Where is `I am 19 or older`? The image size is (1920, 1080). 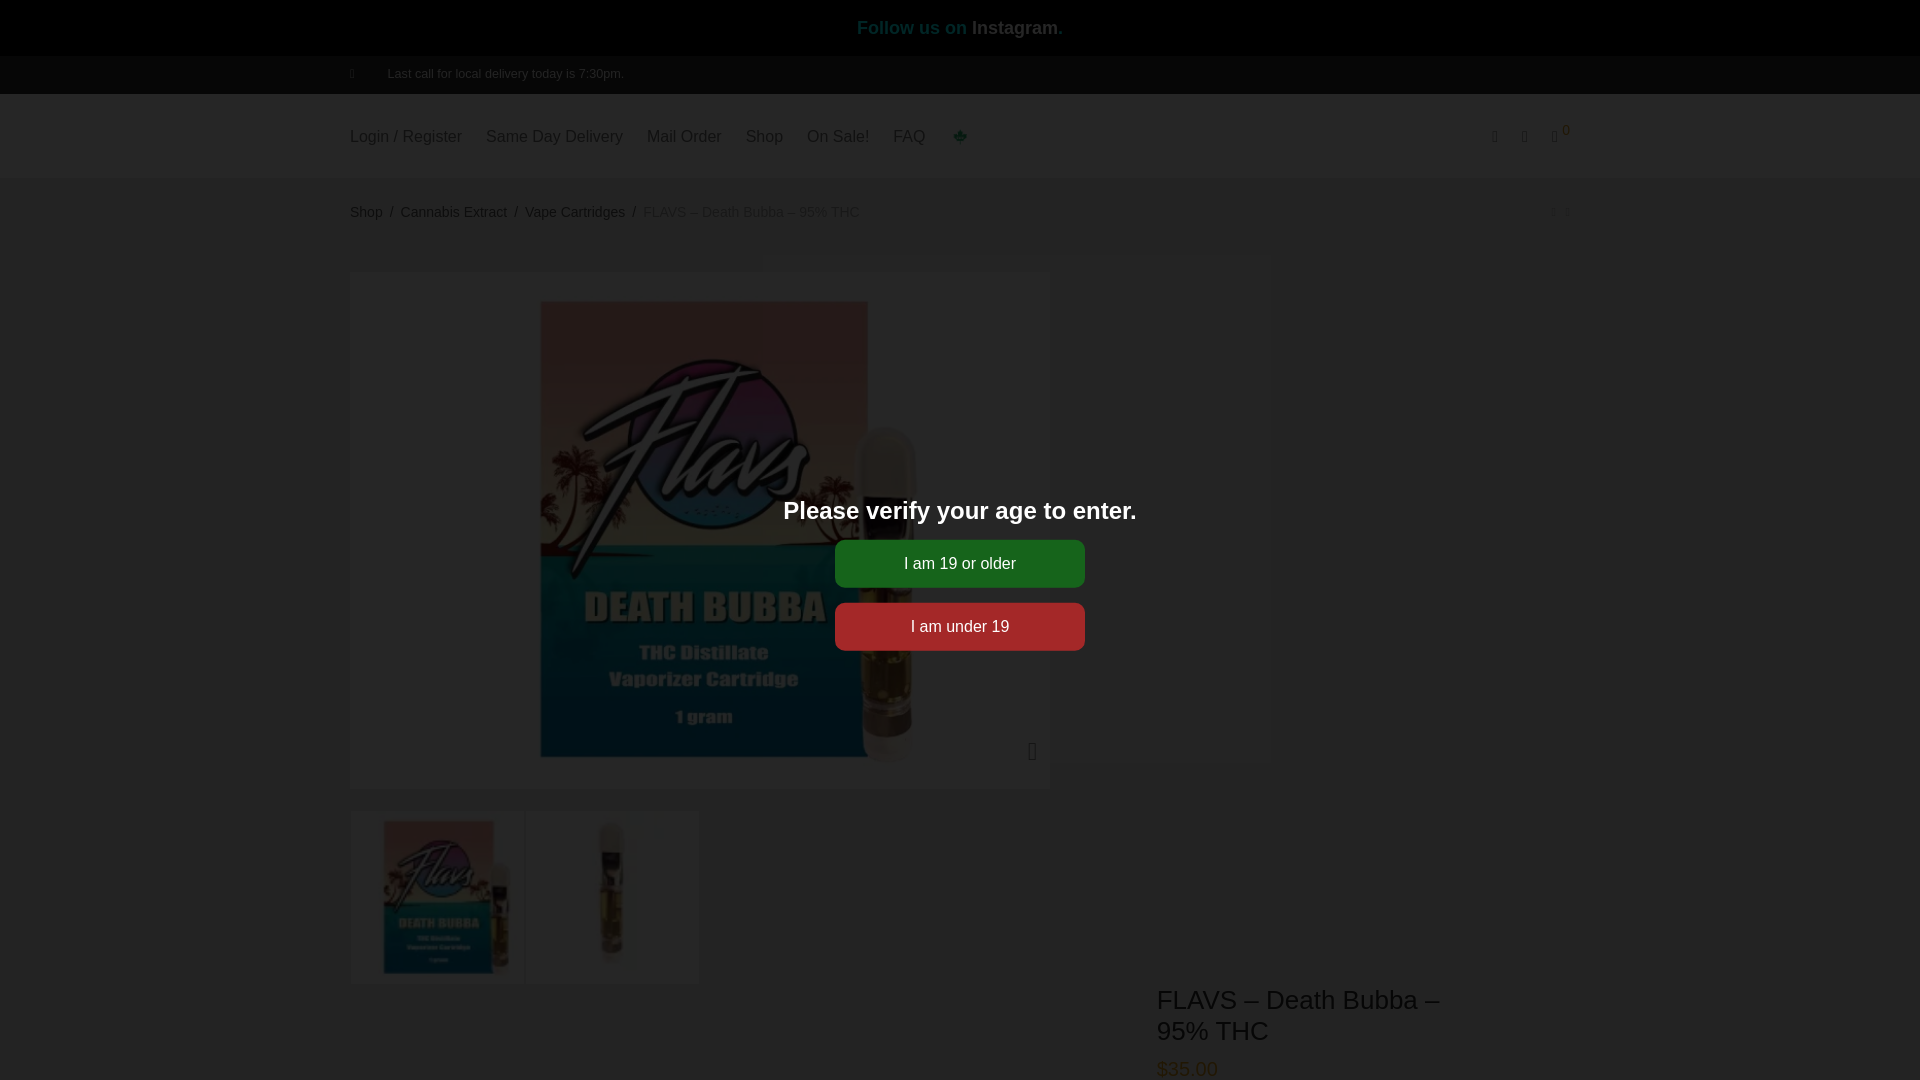 I am 19 or older is located at coordinates (960, 562).